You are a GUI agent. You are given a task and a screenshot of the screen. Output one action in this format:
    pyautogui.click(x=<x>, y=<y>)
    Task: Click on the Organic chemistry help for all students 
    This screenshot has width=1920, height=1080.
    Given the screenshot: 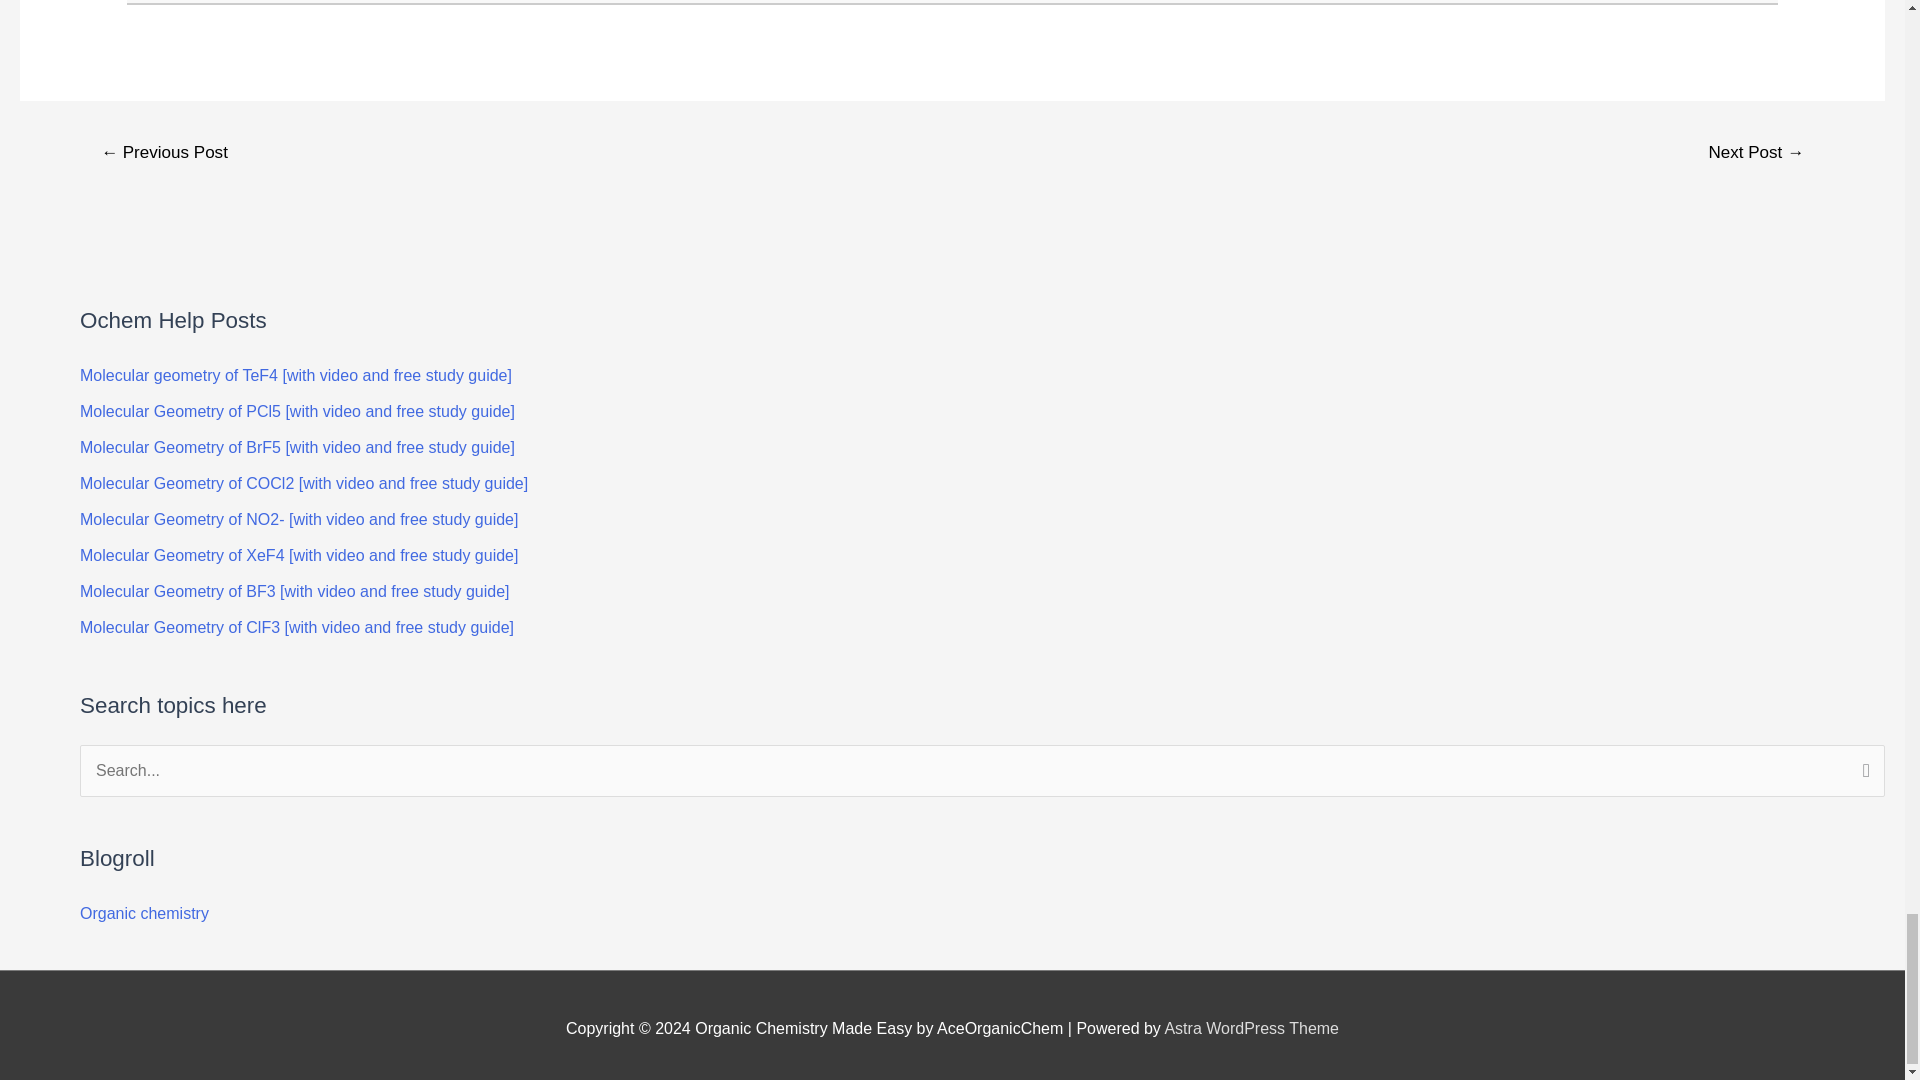 What is the action you would take?
    pyautogui.click(x=144, y=914)
    